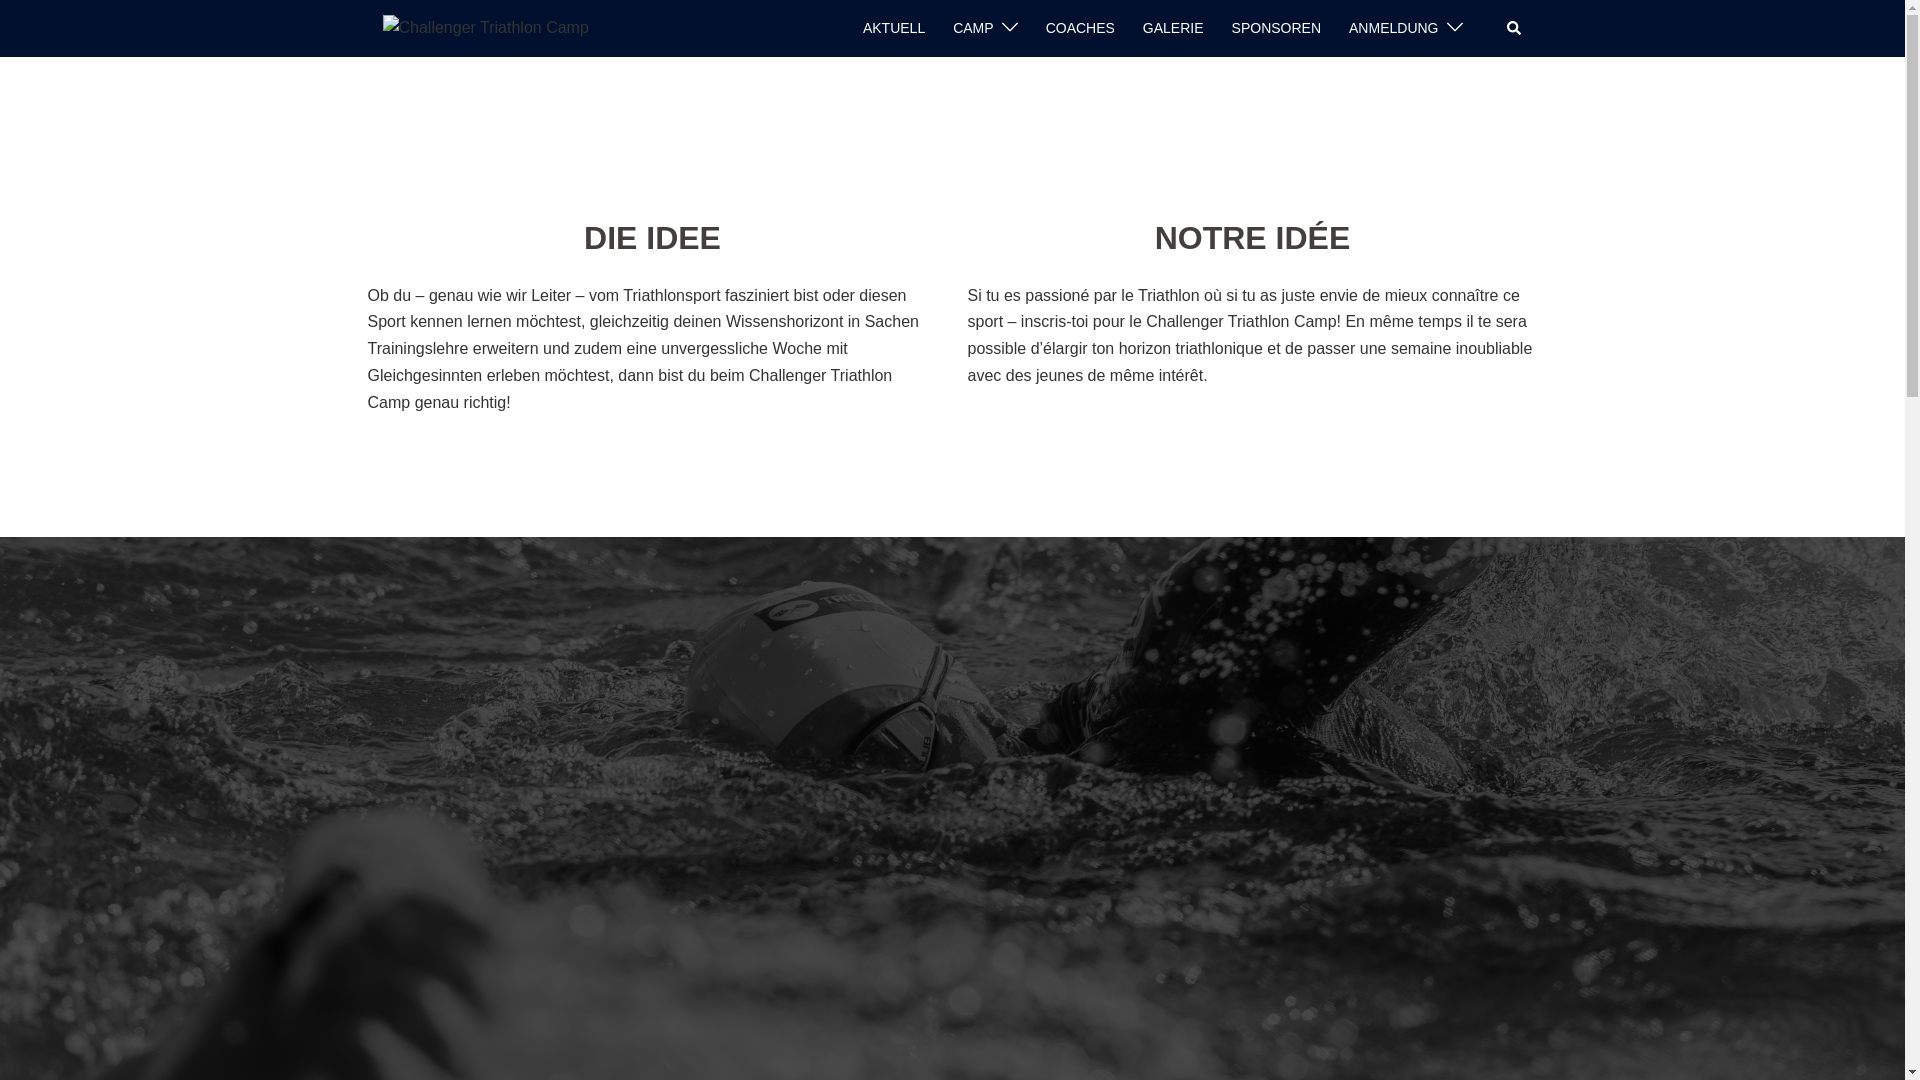 Image resolution: width=1920 pixels, height=1080 pixels. I want to click on COACHES, so click(1080, 29).